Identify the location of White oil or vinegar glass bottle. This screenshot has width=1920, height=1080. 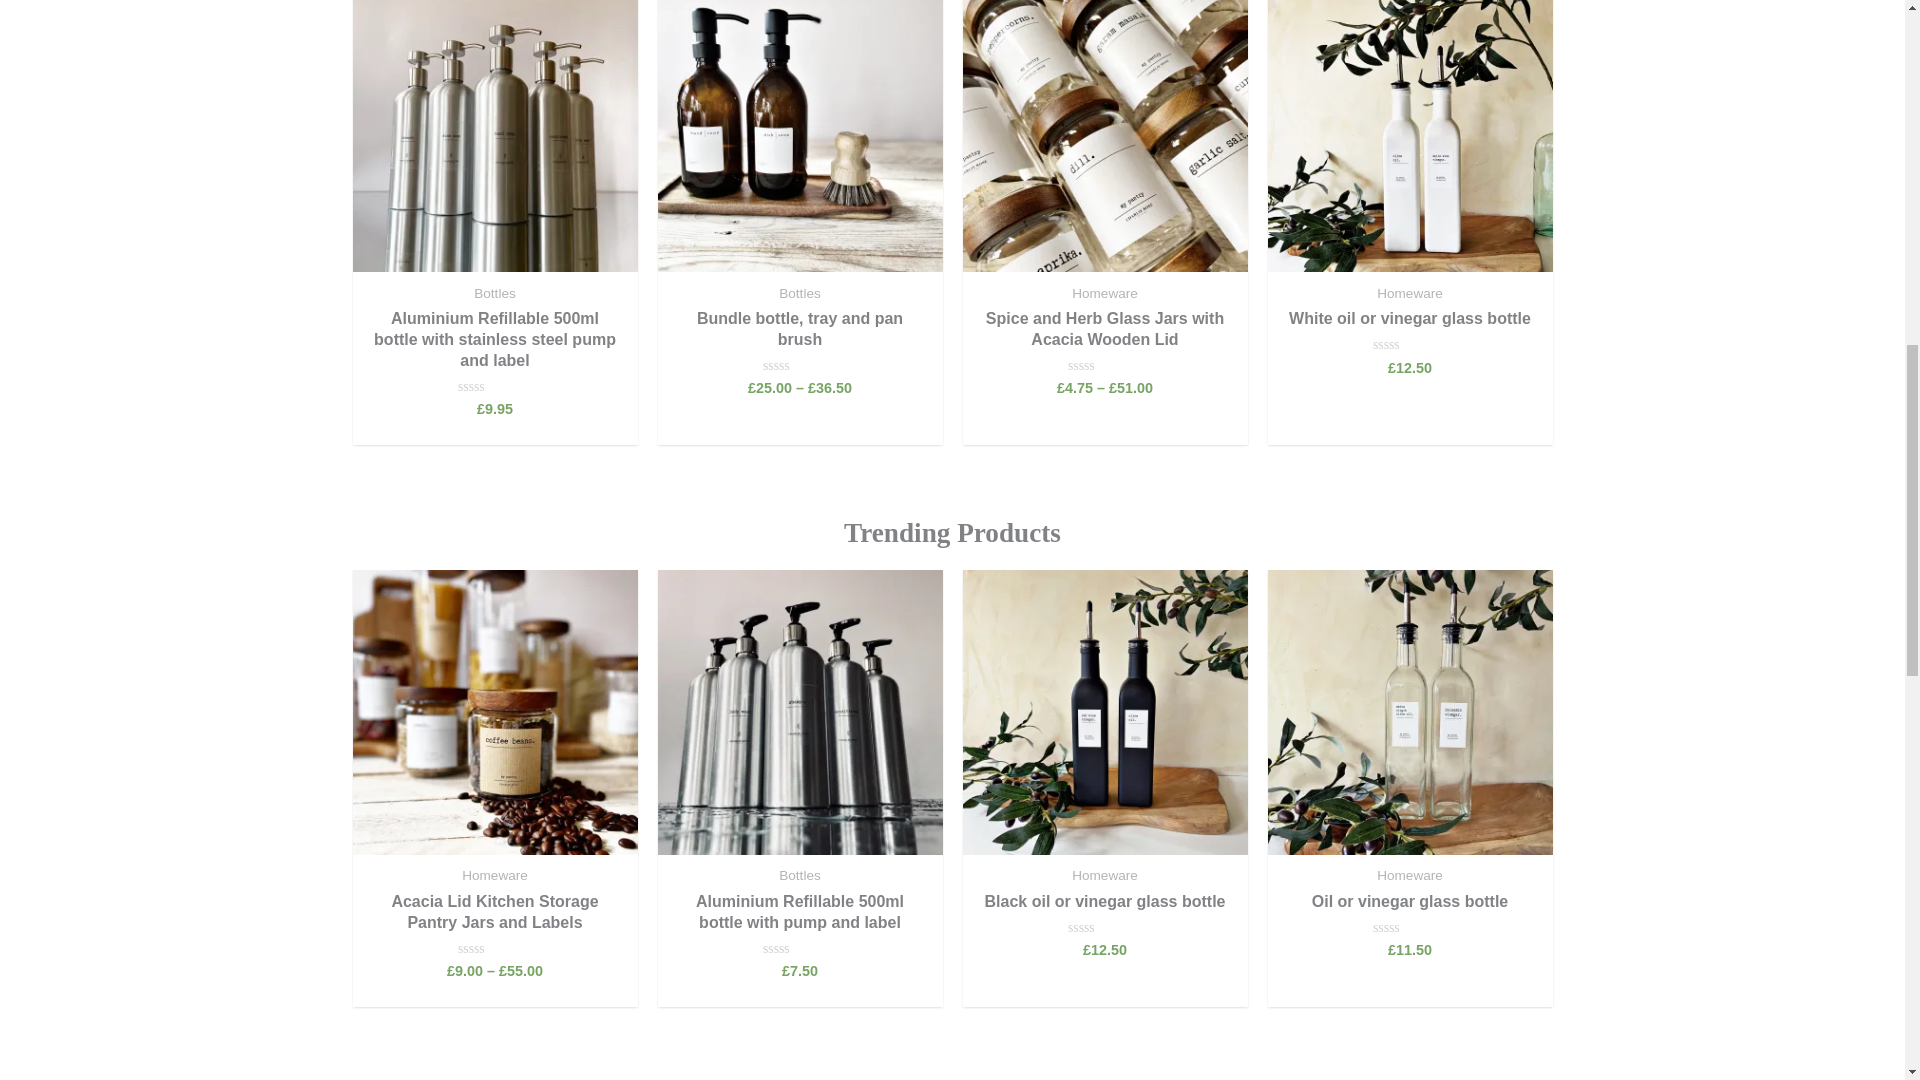
(1410, 319).